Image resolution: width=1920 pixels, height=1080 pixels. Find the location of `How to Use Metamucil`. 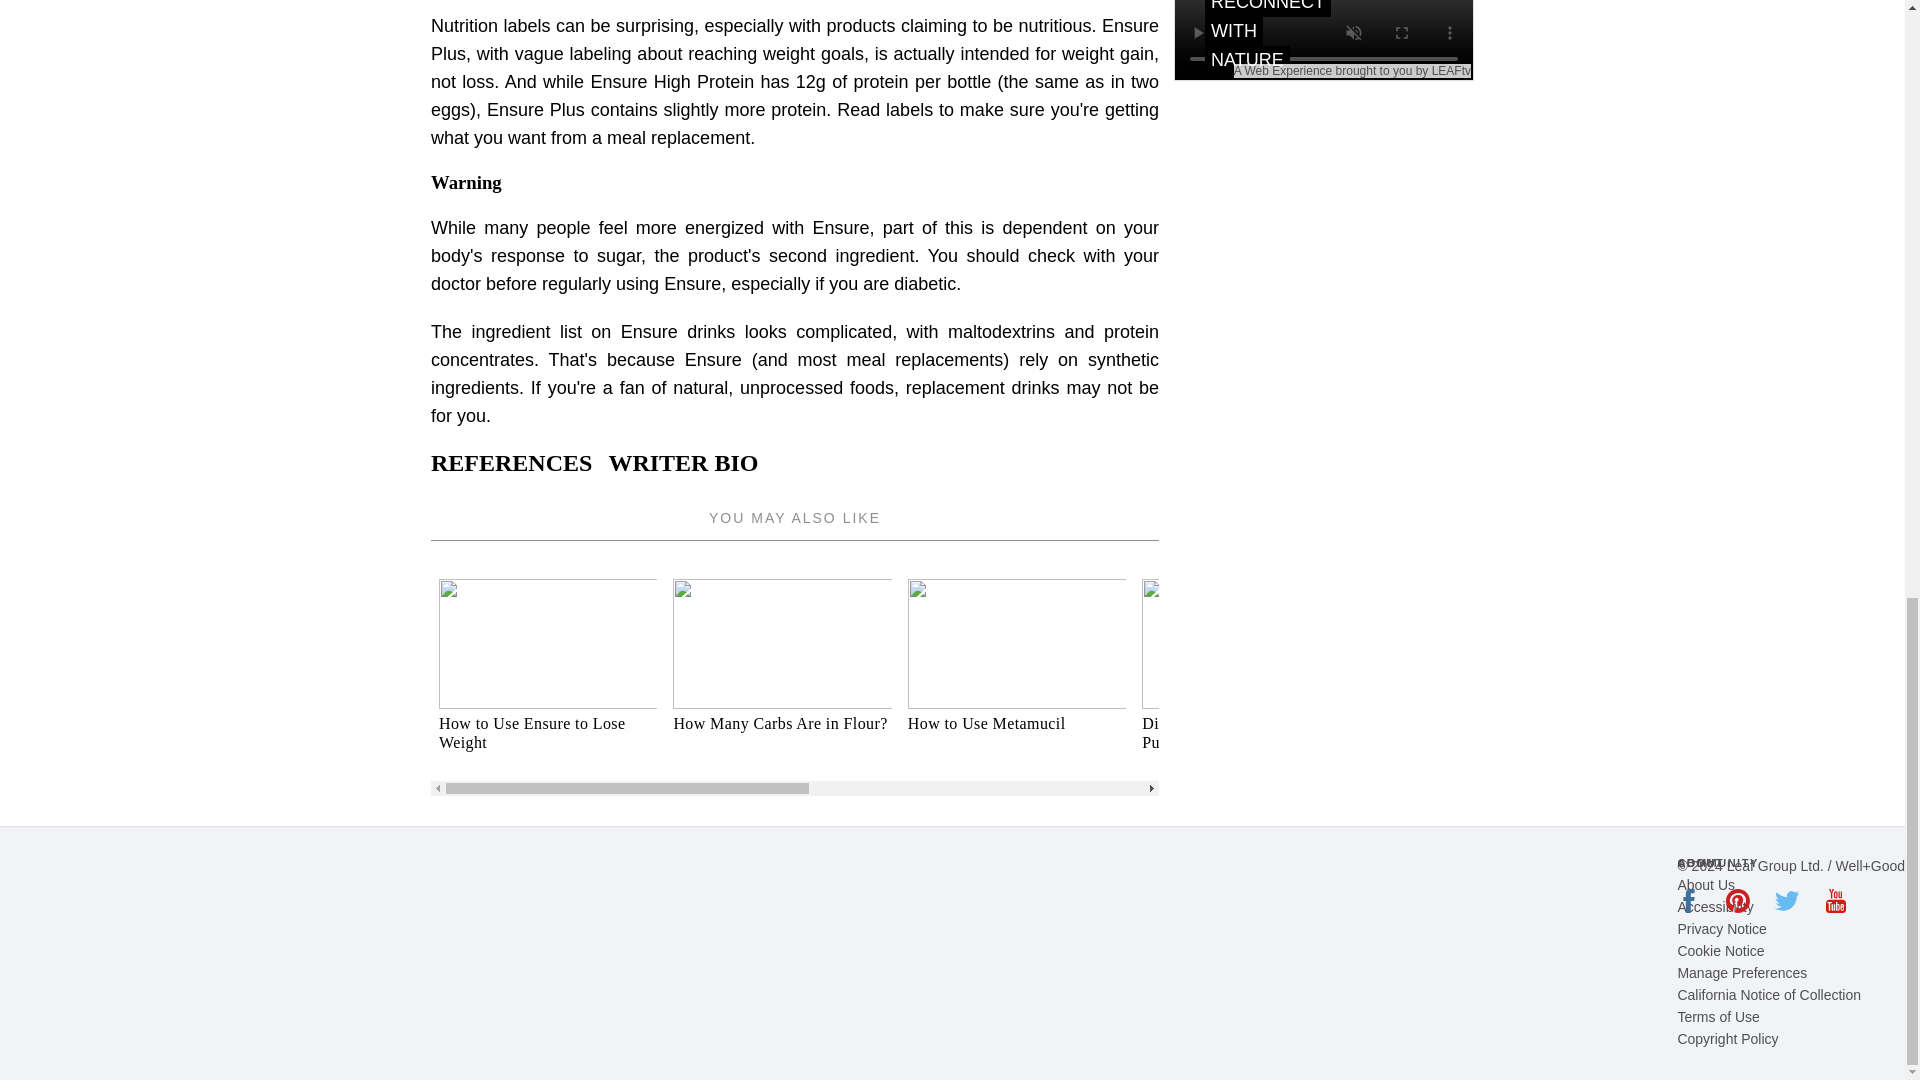

How to Use Metamucil is located at coordinates (1016, 678).